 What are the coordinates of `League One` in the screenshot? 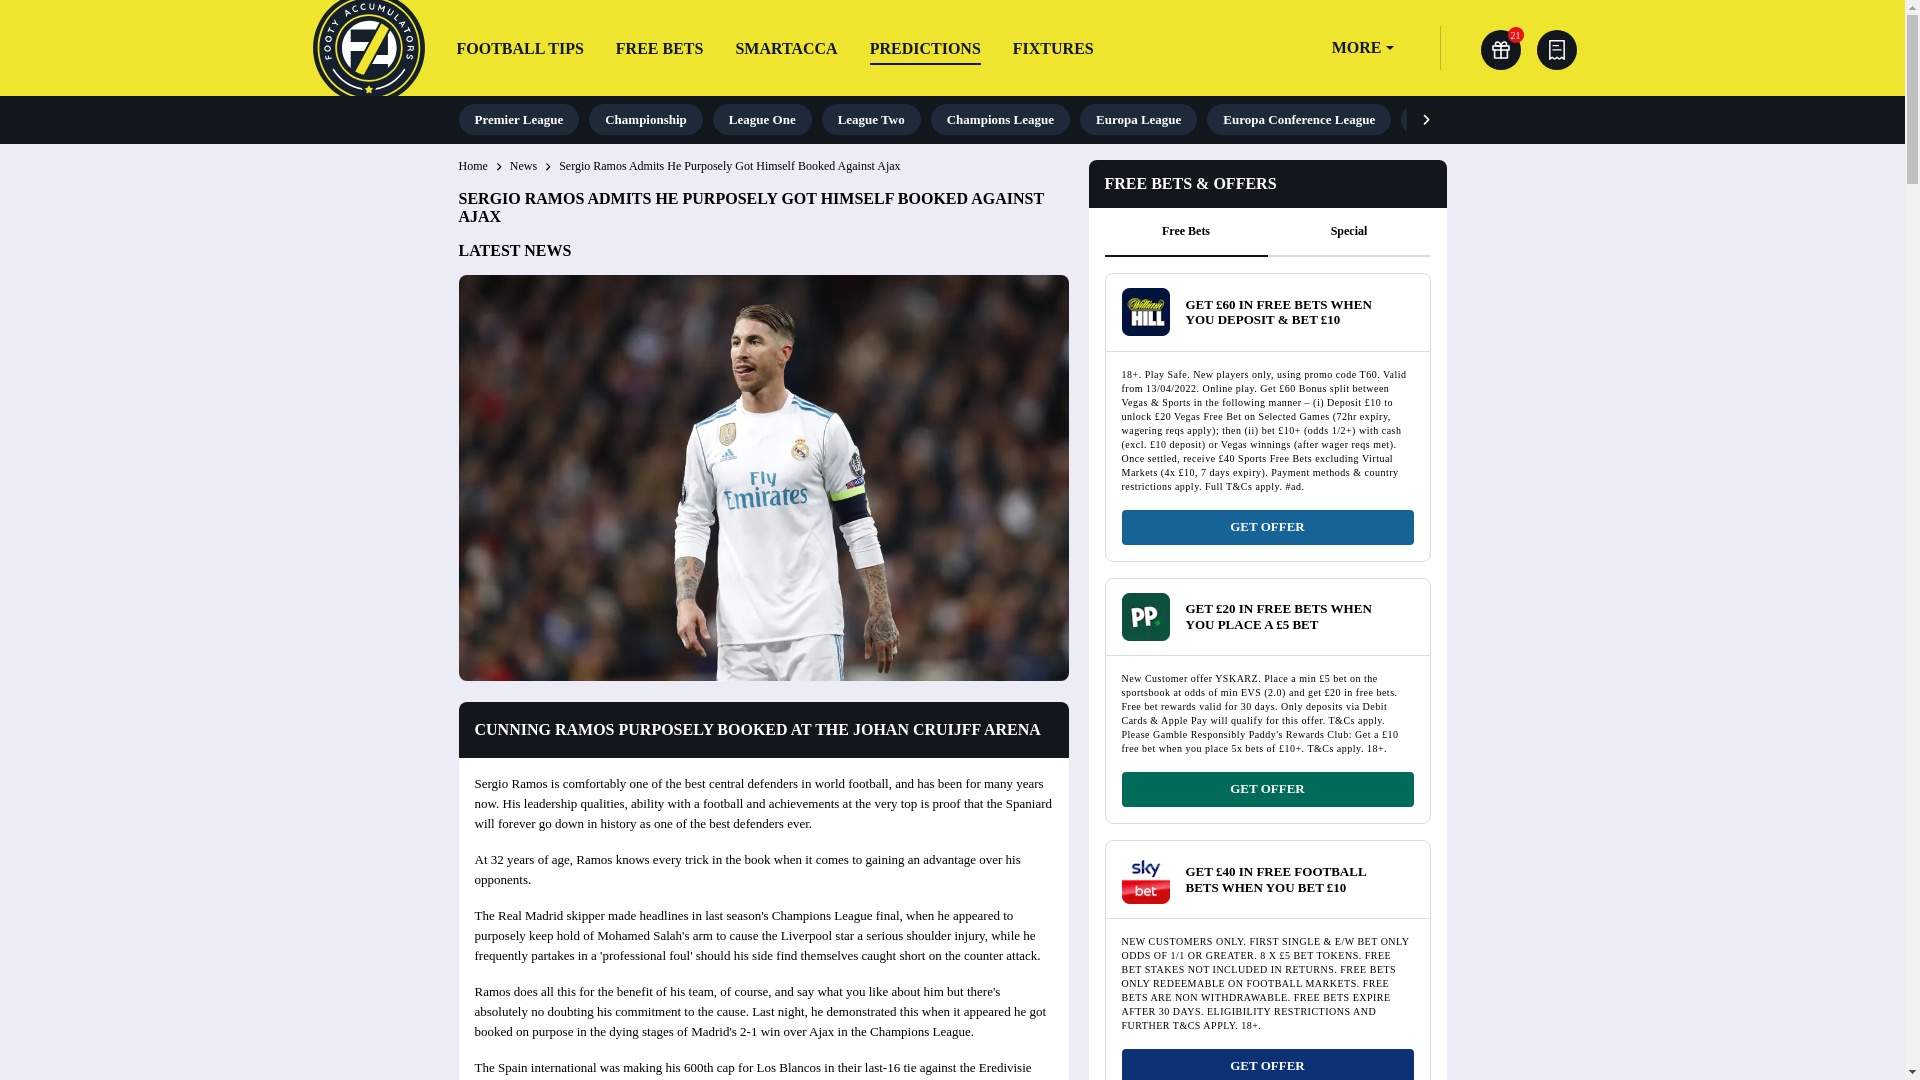 It's located at (762, 119).